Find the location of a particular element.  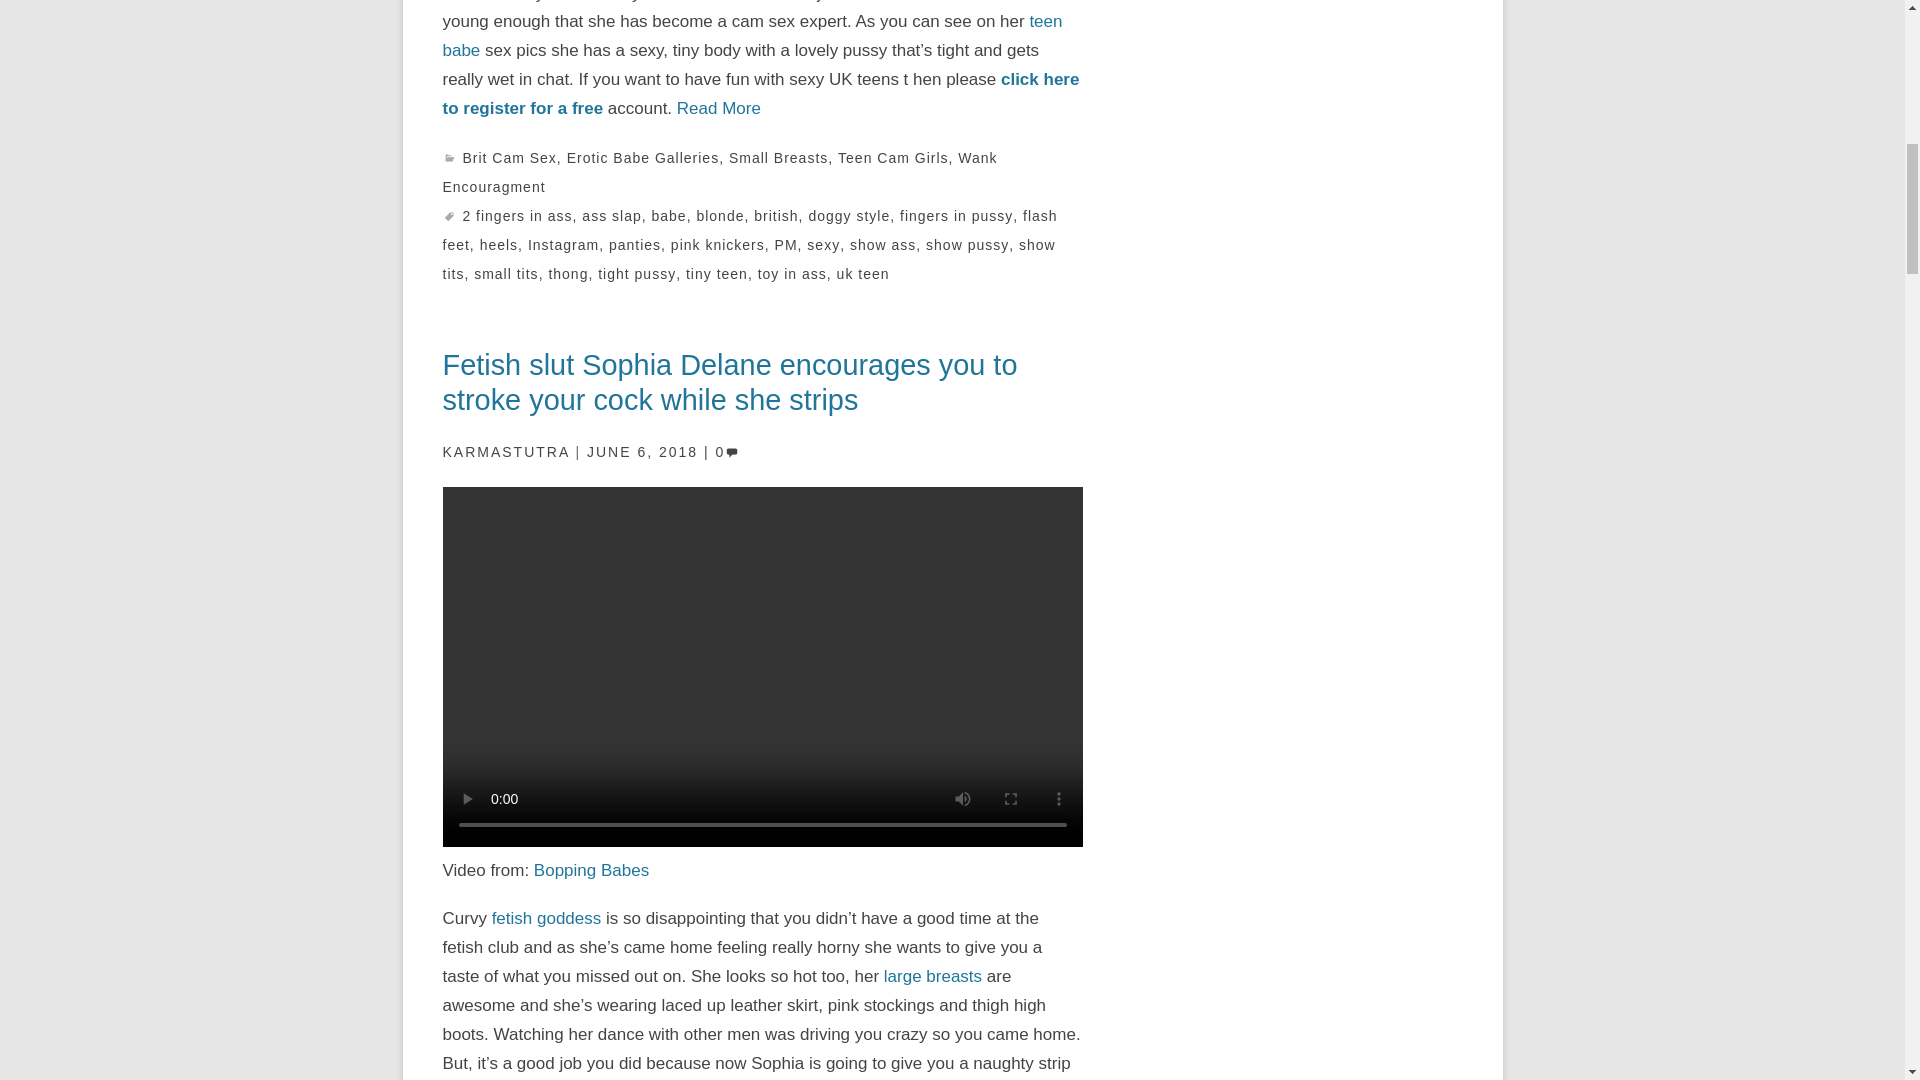

teen babe is located at coordinates (751, 36).